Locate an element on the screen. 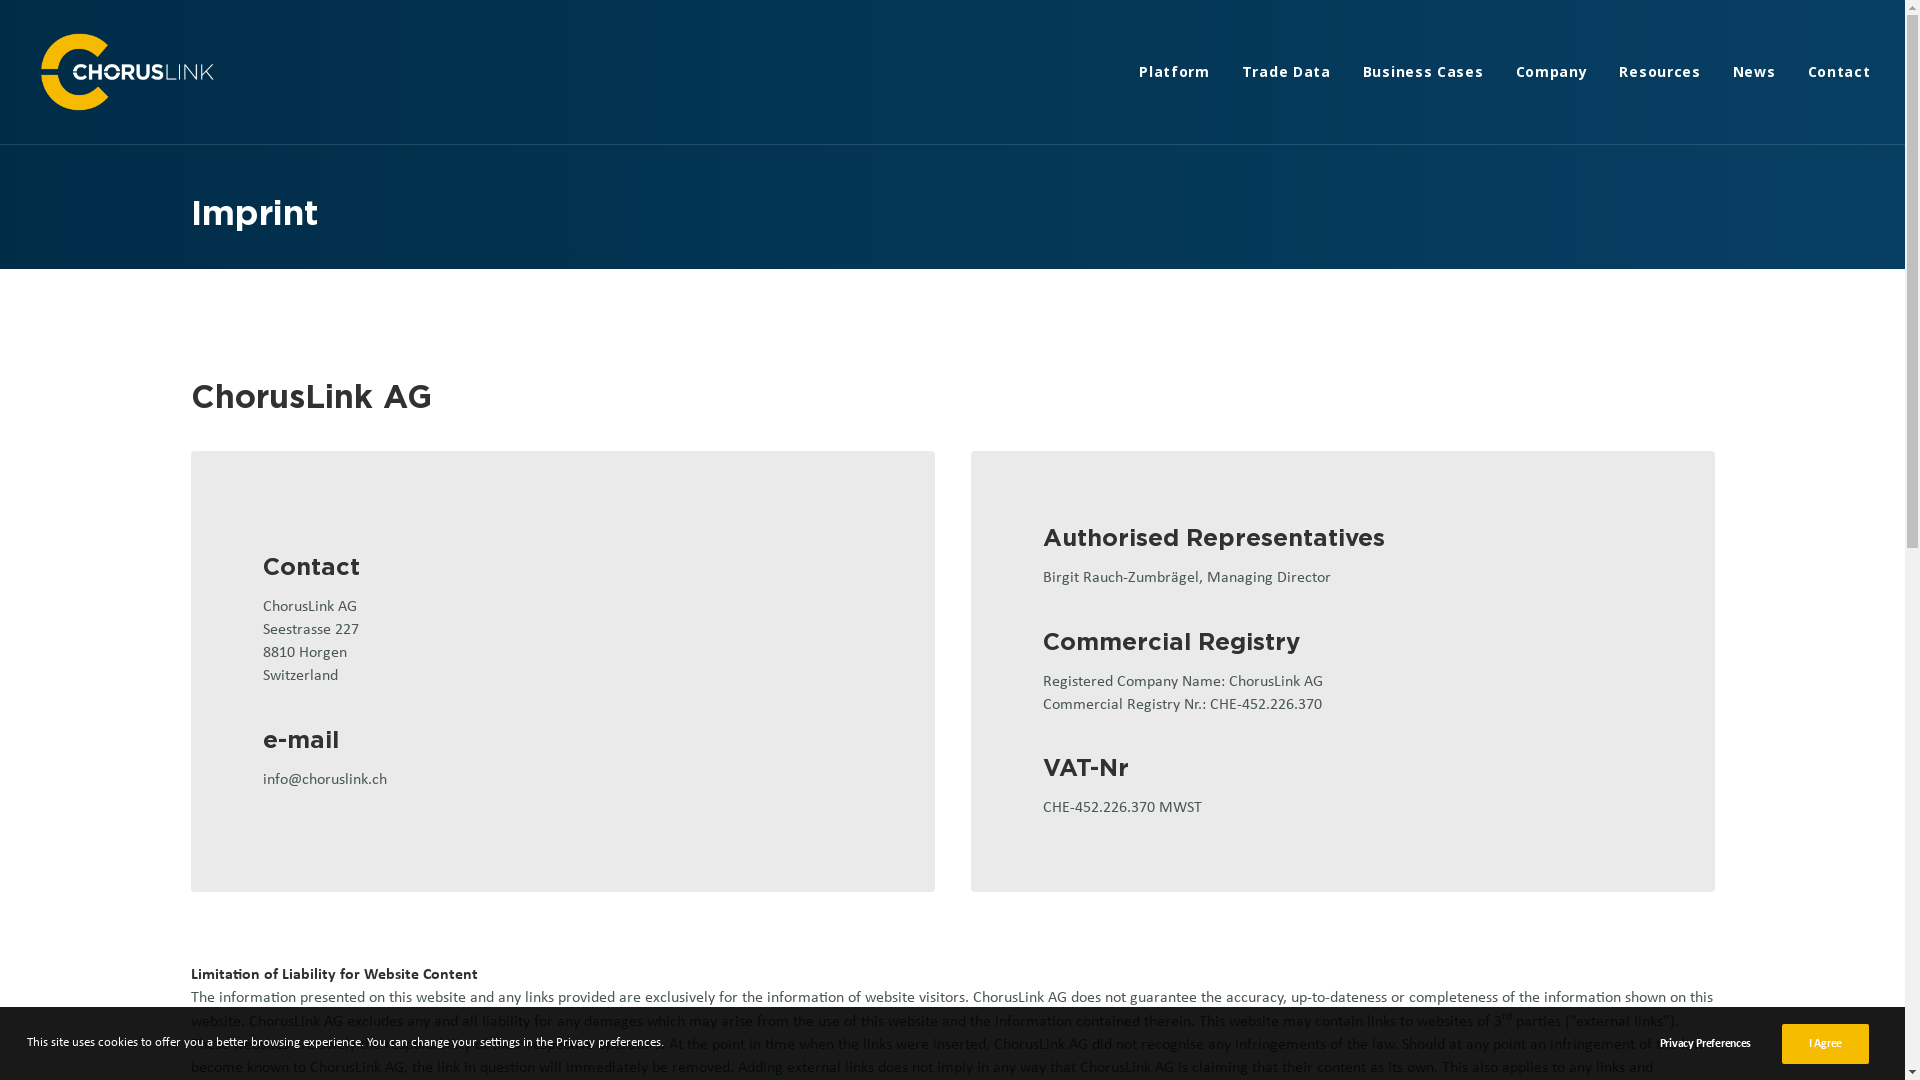 The width and height of the screenshot is (1920, 1080). Privacy Preferences is located at coordinates (1719, 1044).